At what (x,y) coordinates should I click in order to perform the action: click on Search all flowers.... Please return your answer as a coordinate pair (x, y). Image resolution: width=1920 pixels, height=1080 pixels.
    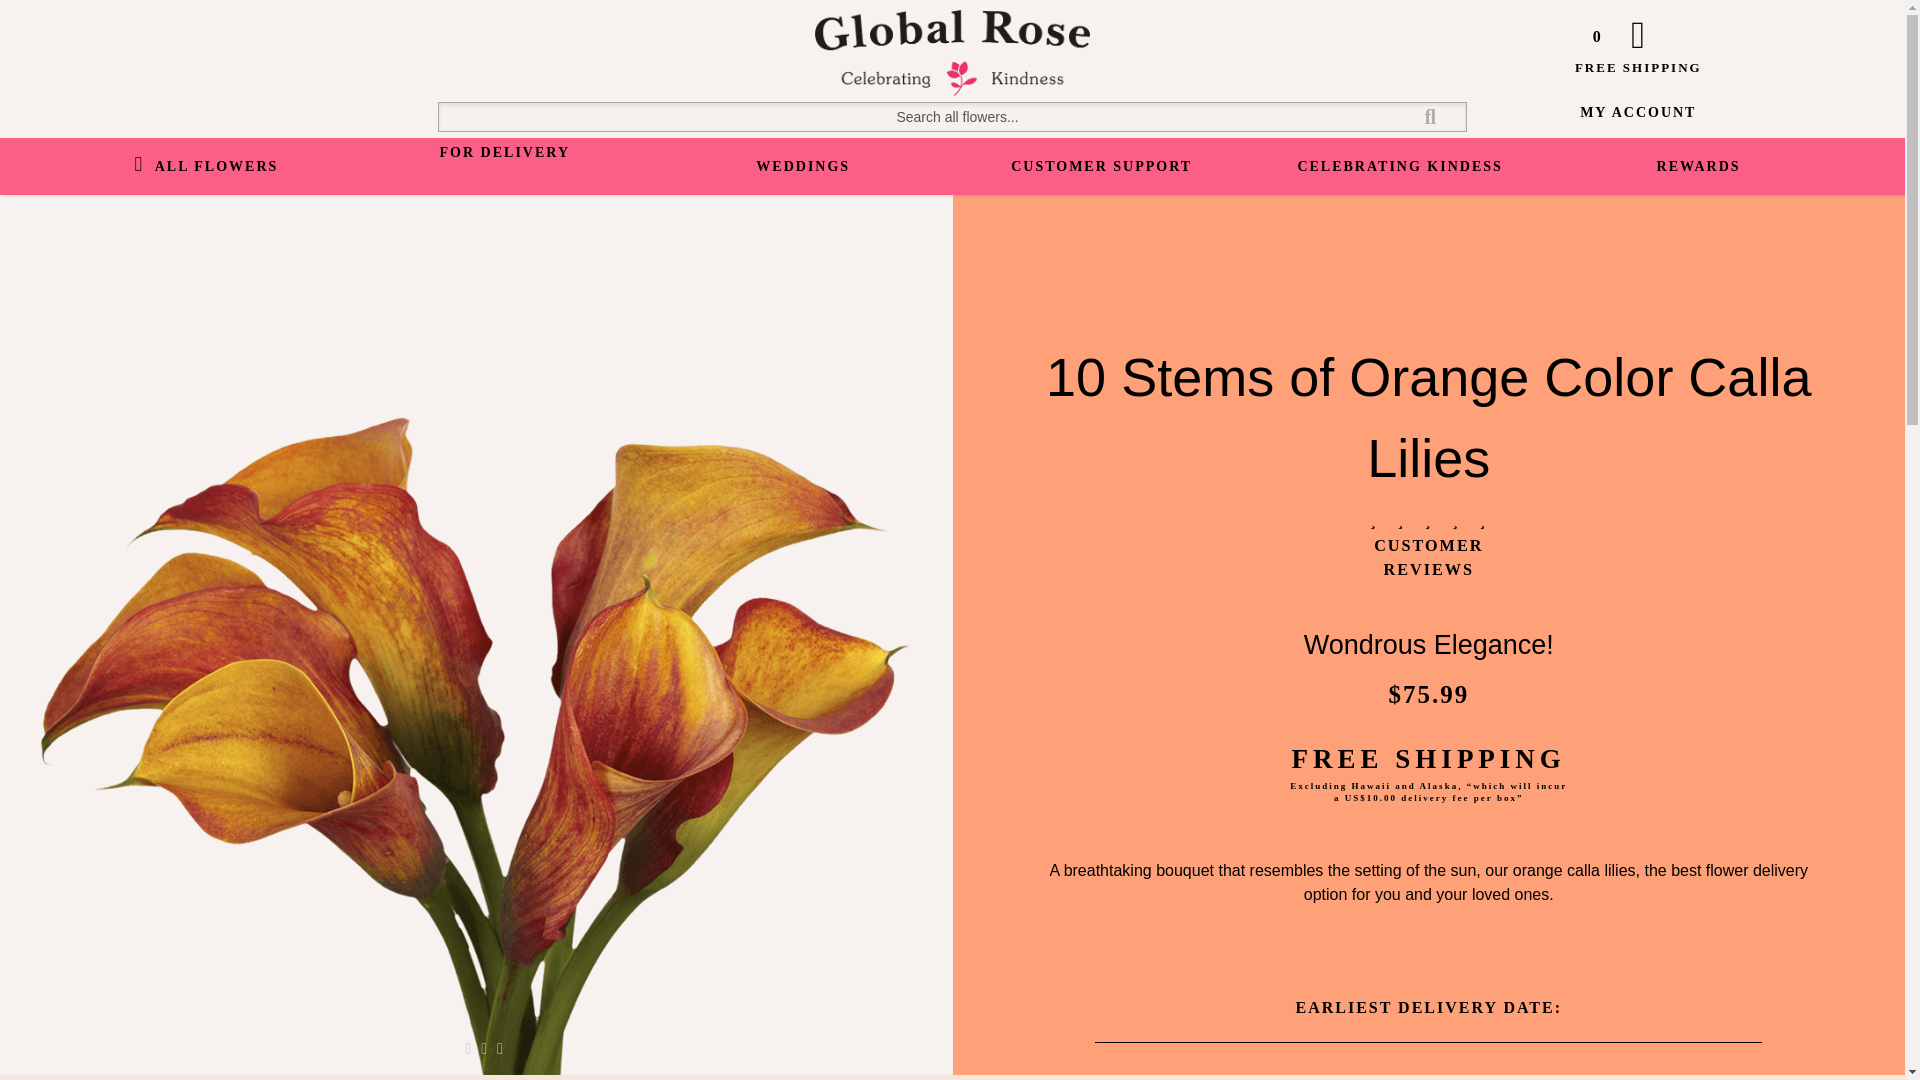
    Looking at the image, I should click on (952, 116).